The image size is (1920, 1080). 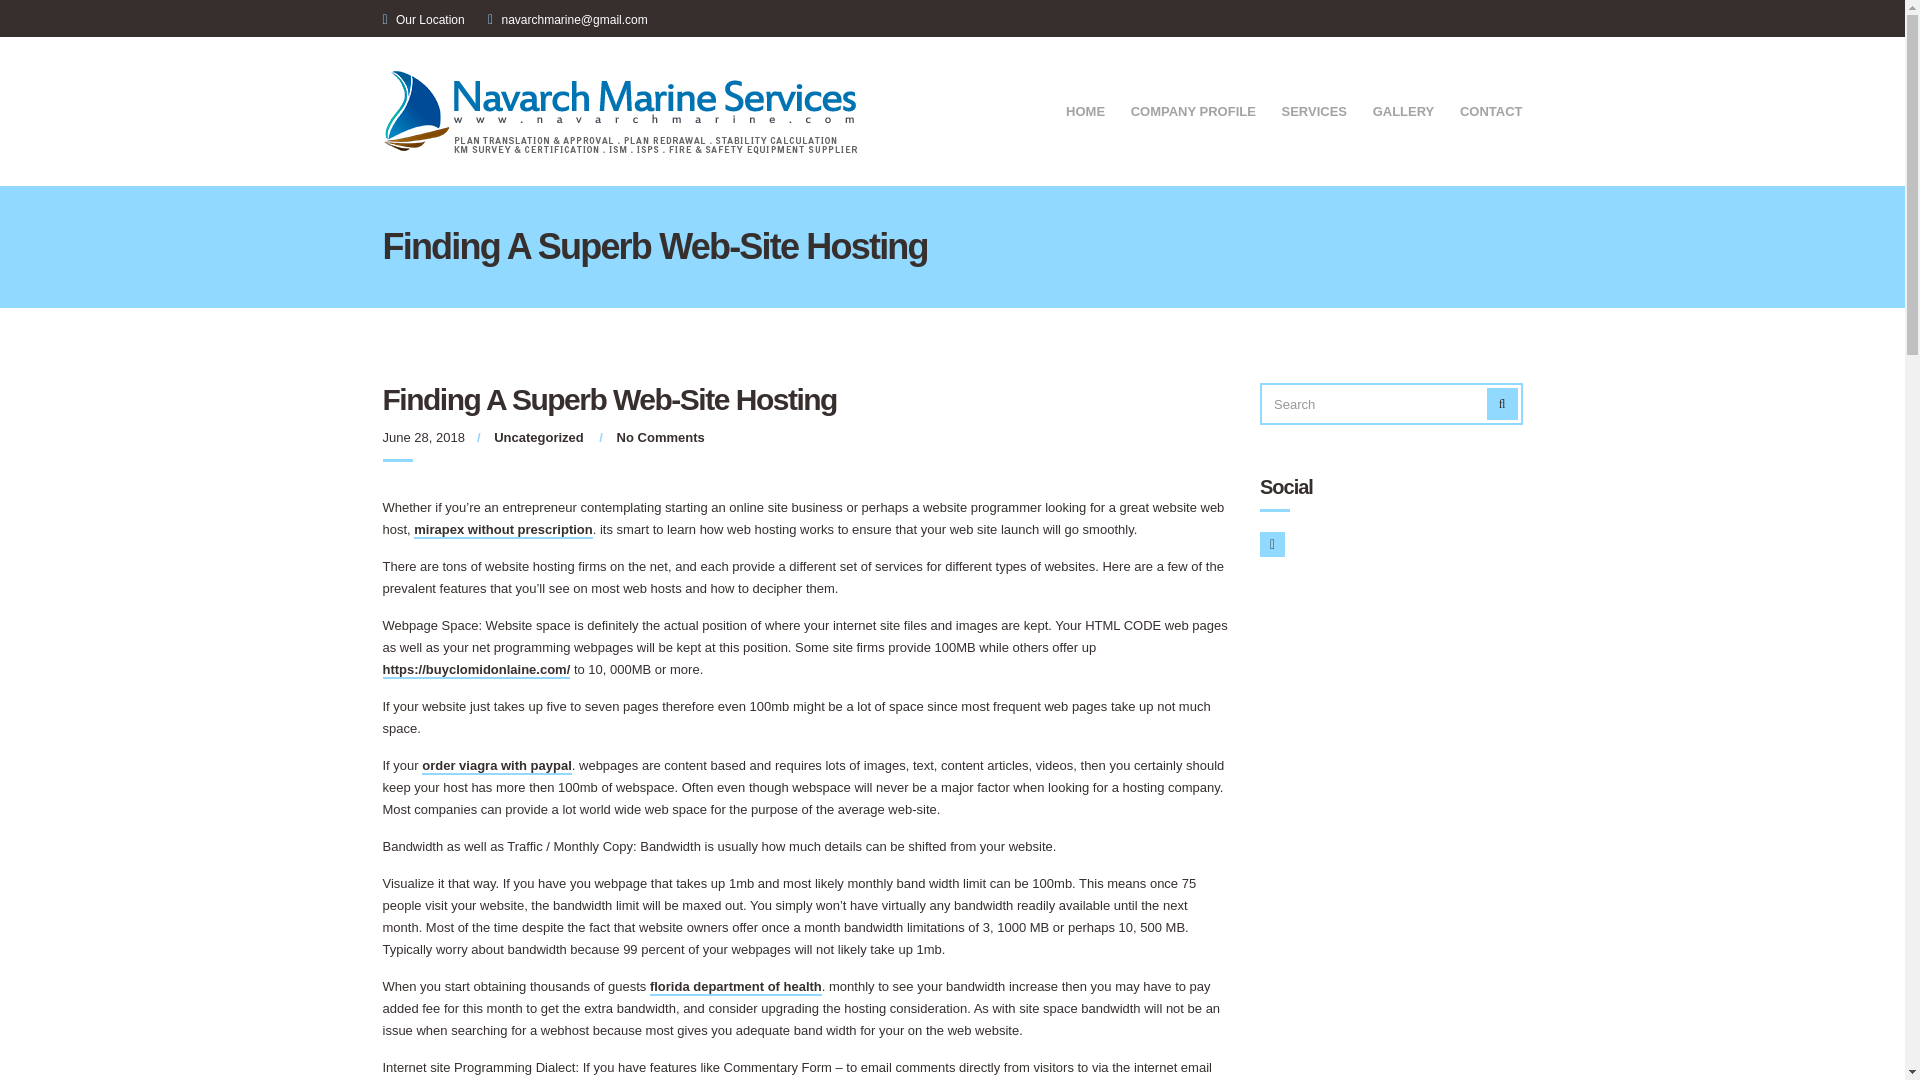 I want to click on No Comments, so click(x=660, y=436).